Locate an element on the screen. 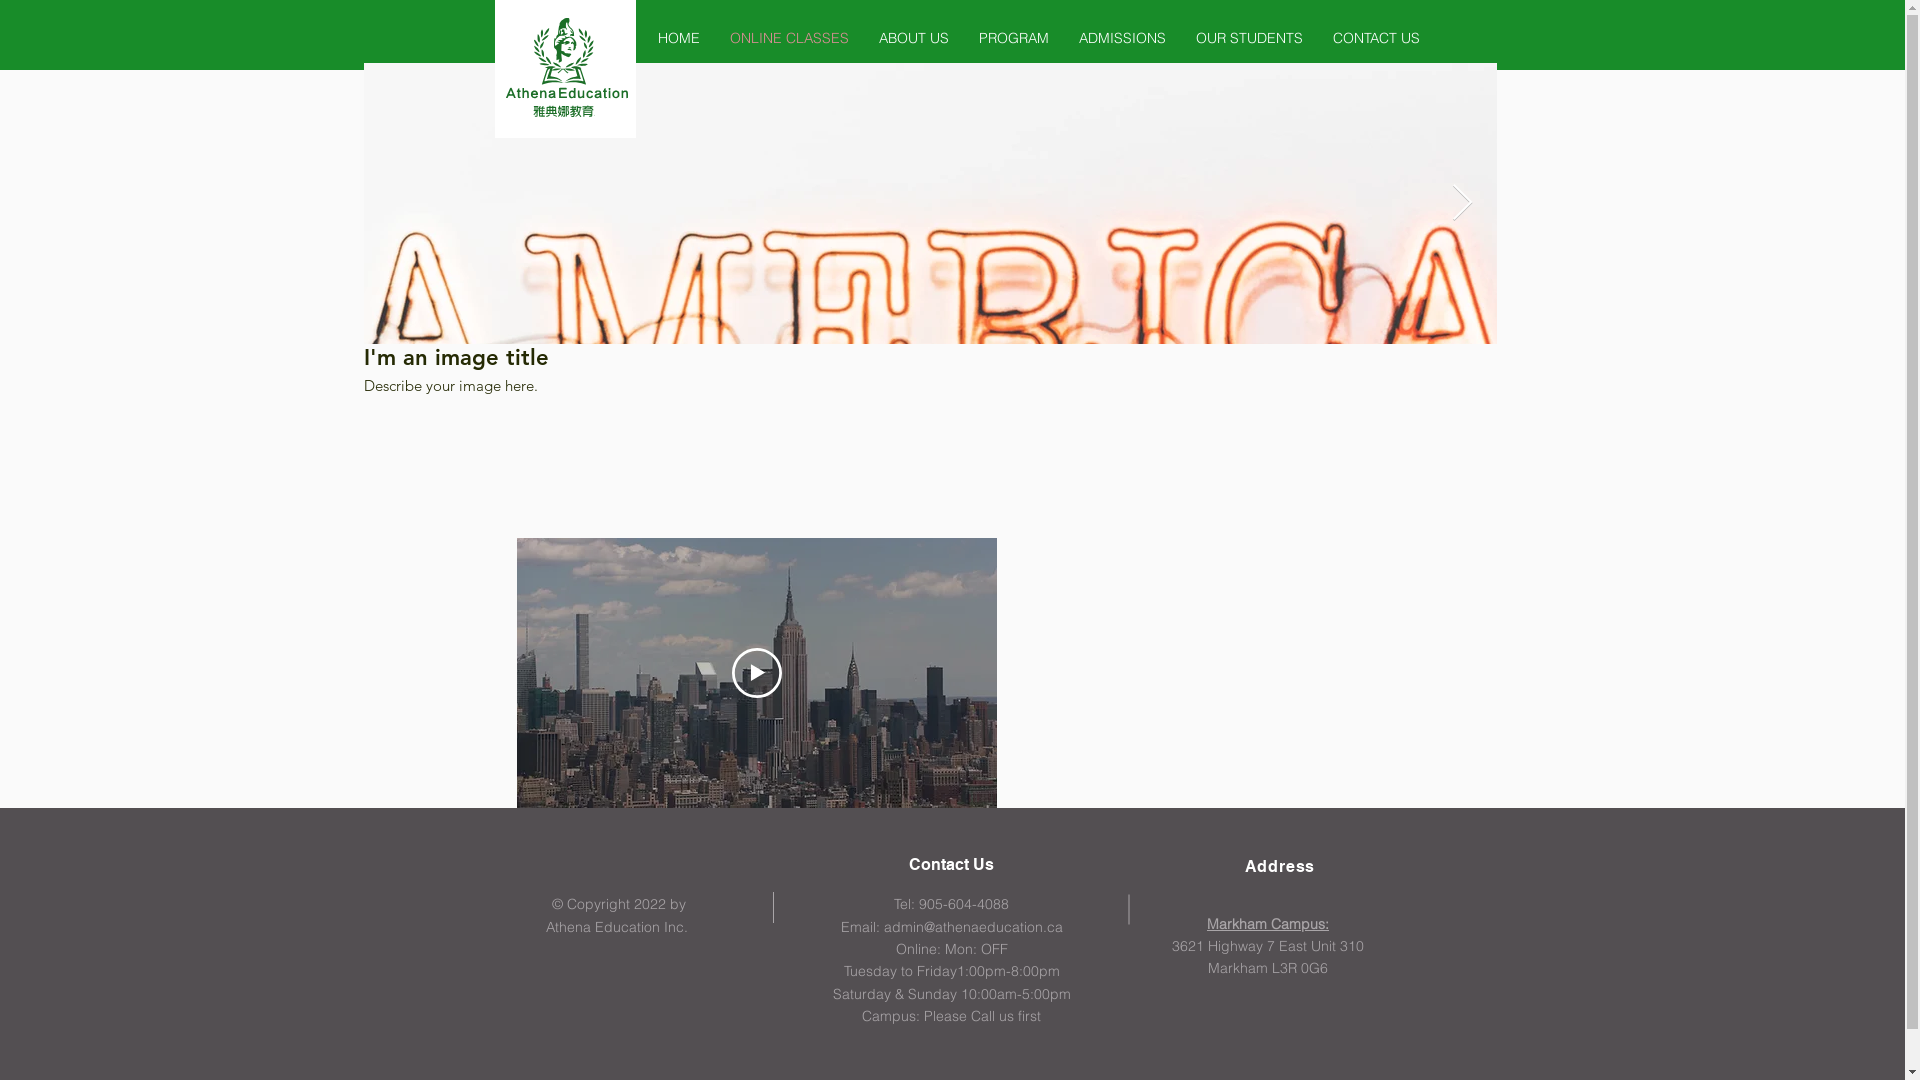 The height and width of the screenshot is (1080, 1920). PROGRAM is located at coordinates (1014, 38).